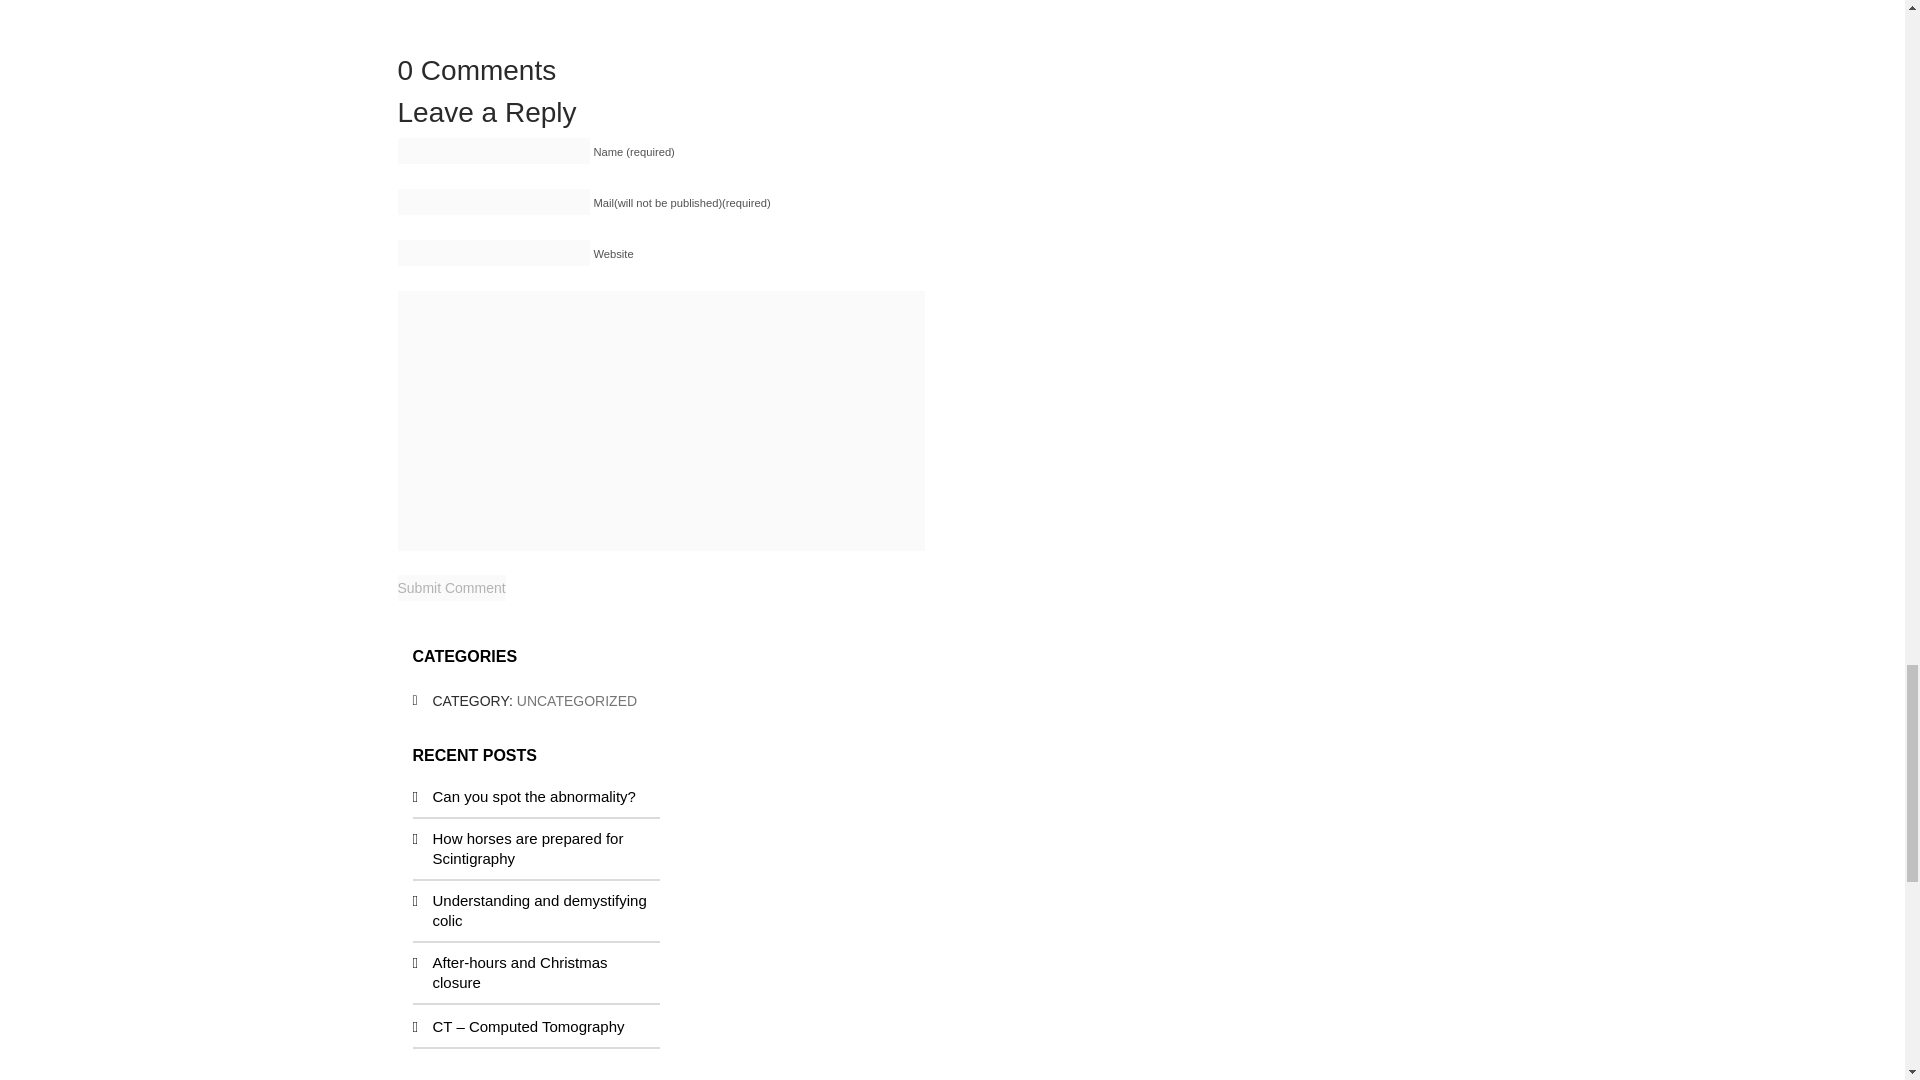 This screenshot has height=1080, width=1920. What do you see at coordinates (576, 700) in the screenshot?
I see `UNCATEGORIZED` at bounding box center [576, 700].